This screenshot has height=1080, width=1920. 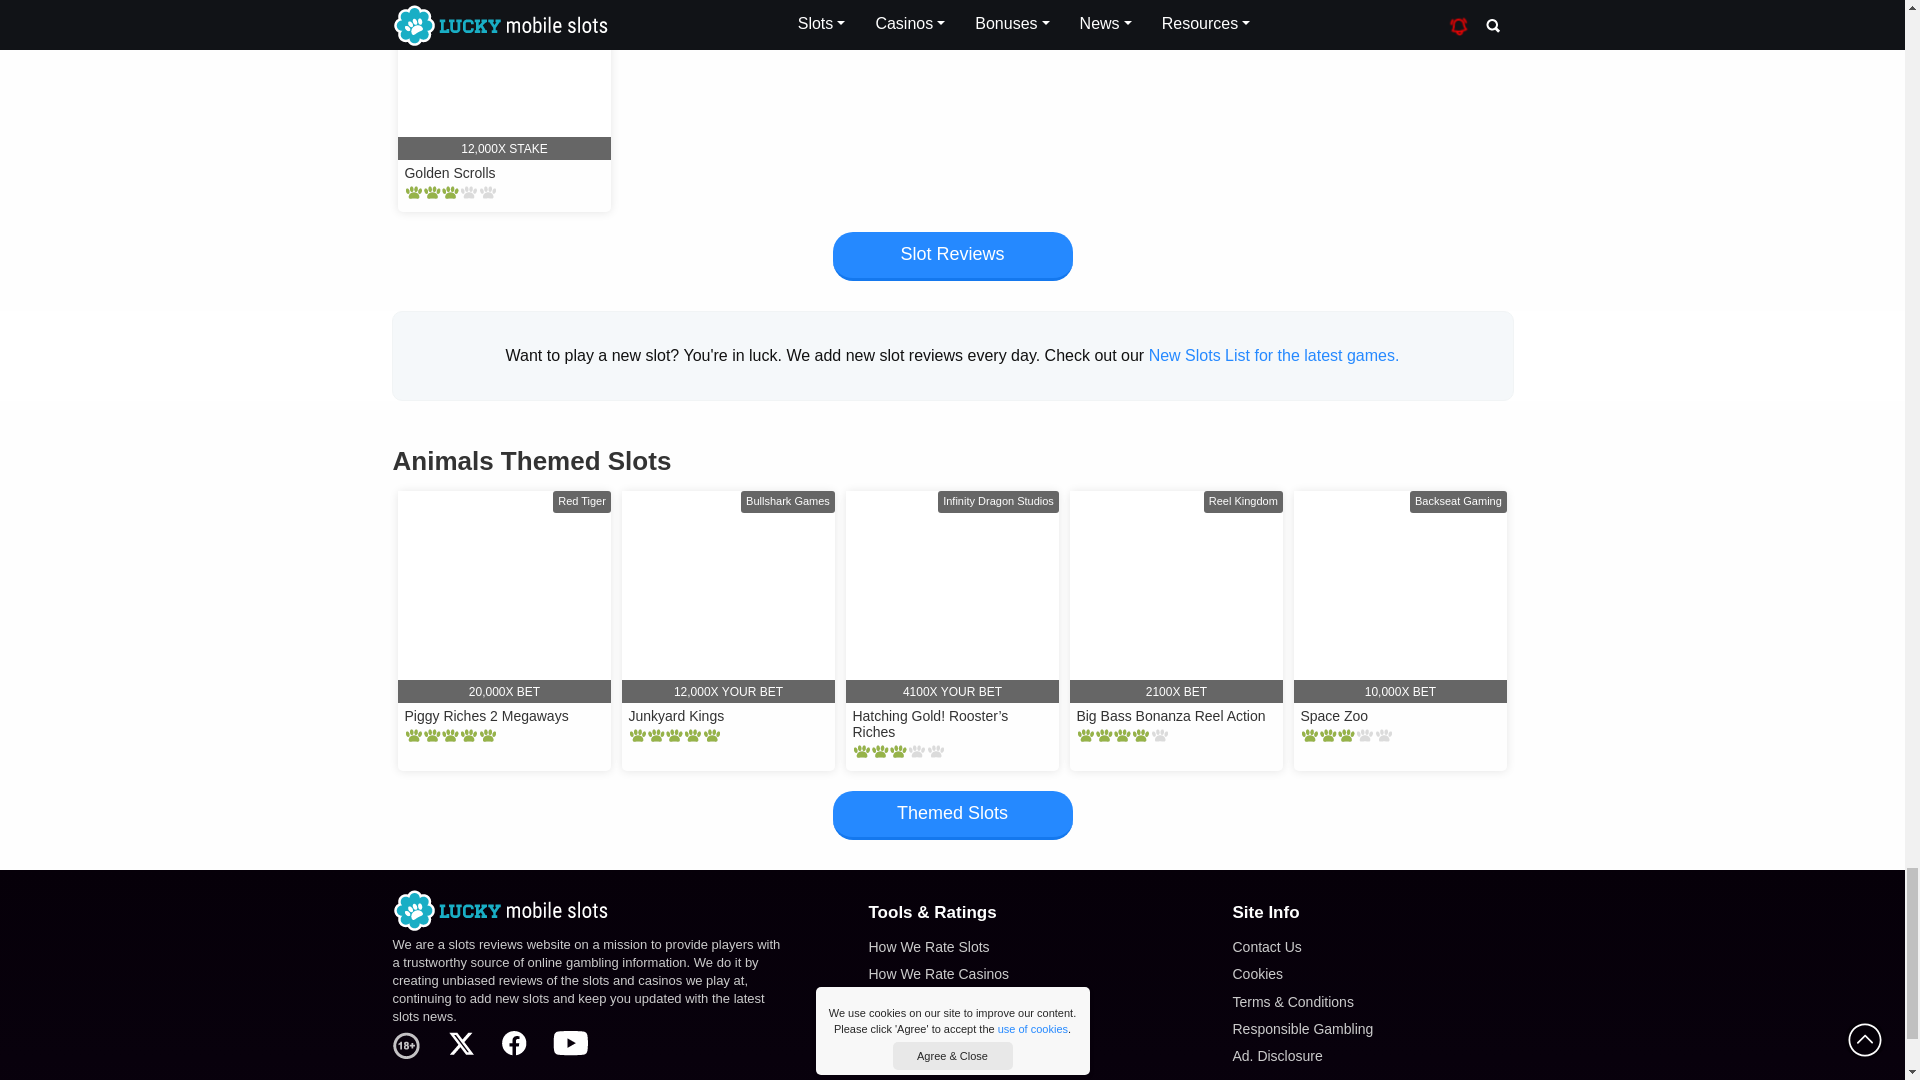 I want to click on Home of Lucky Mobile Slots, so click(x=587, y=910).